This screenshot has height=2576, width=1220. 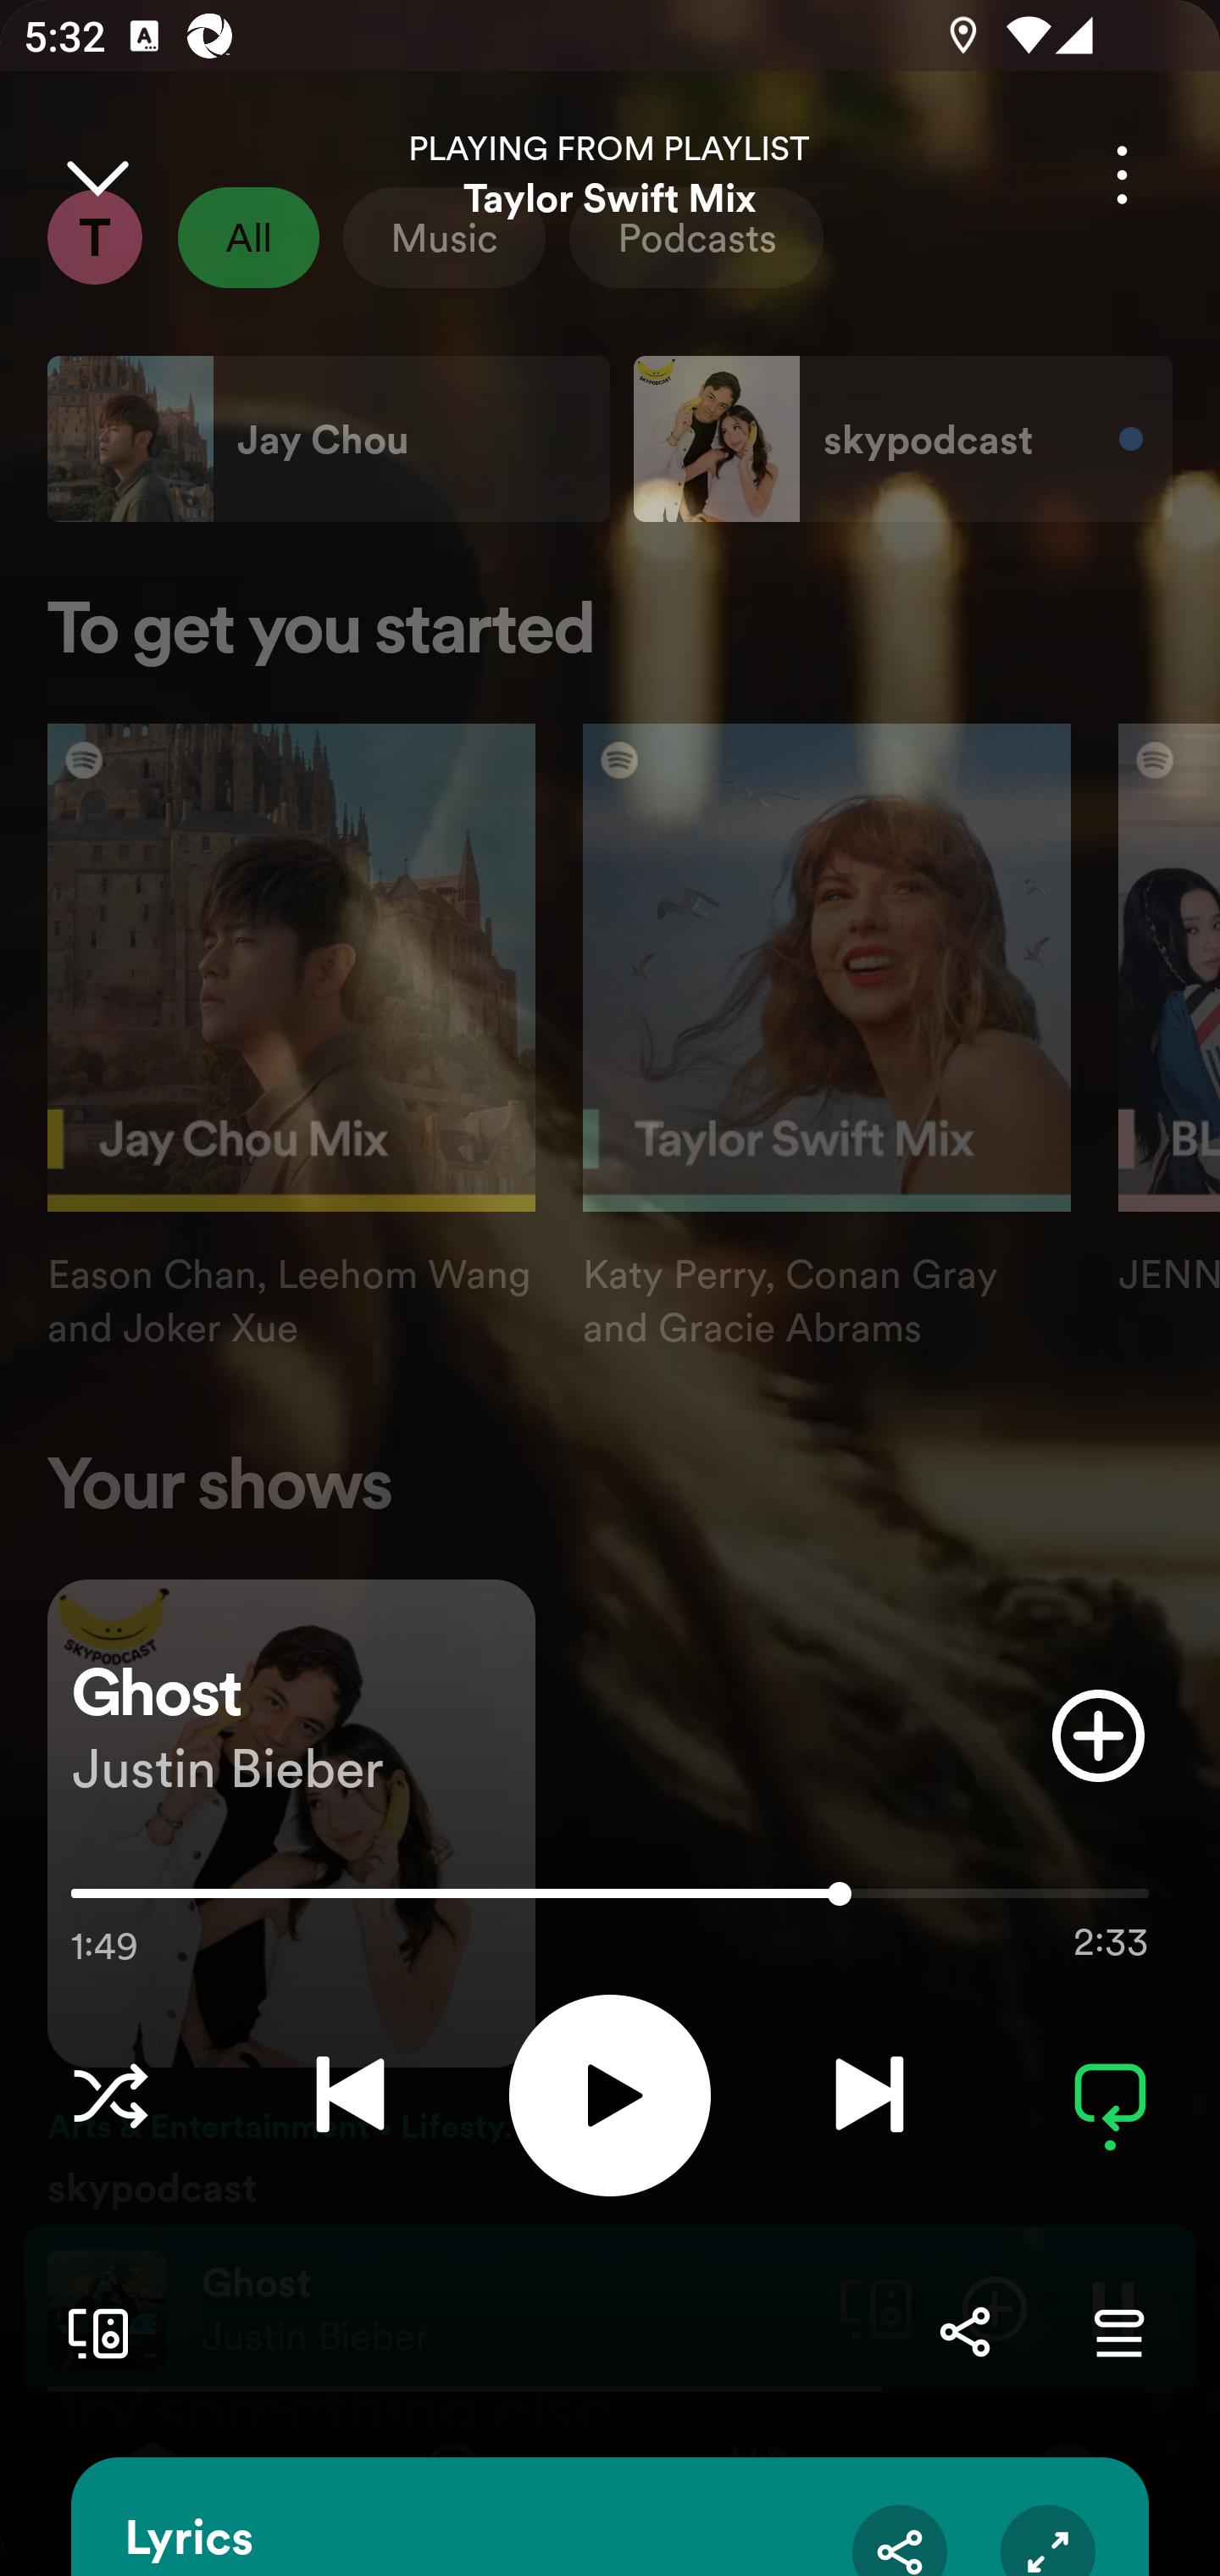 I want to click on Close, so click(x=97, y=175).